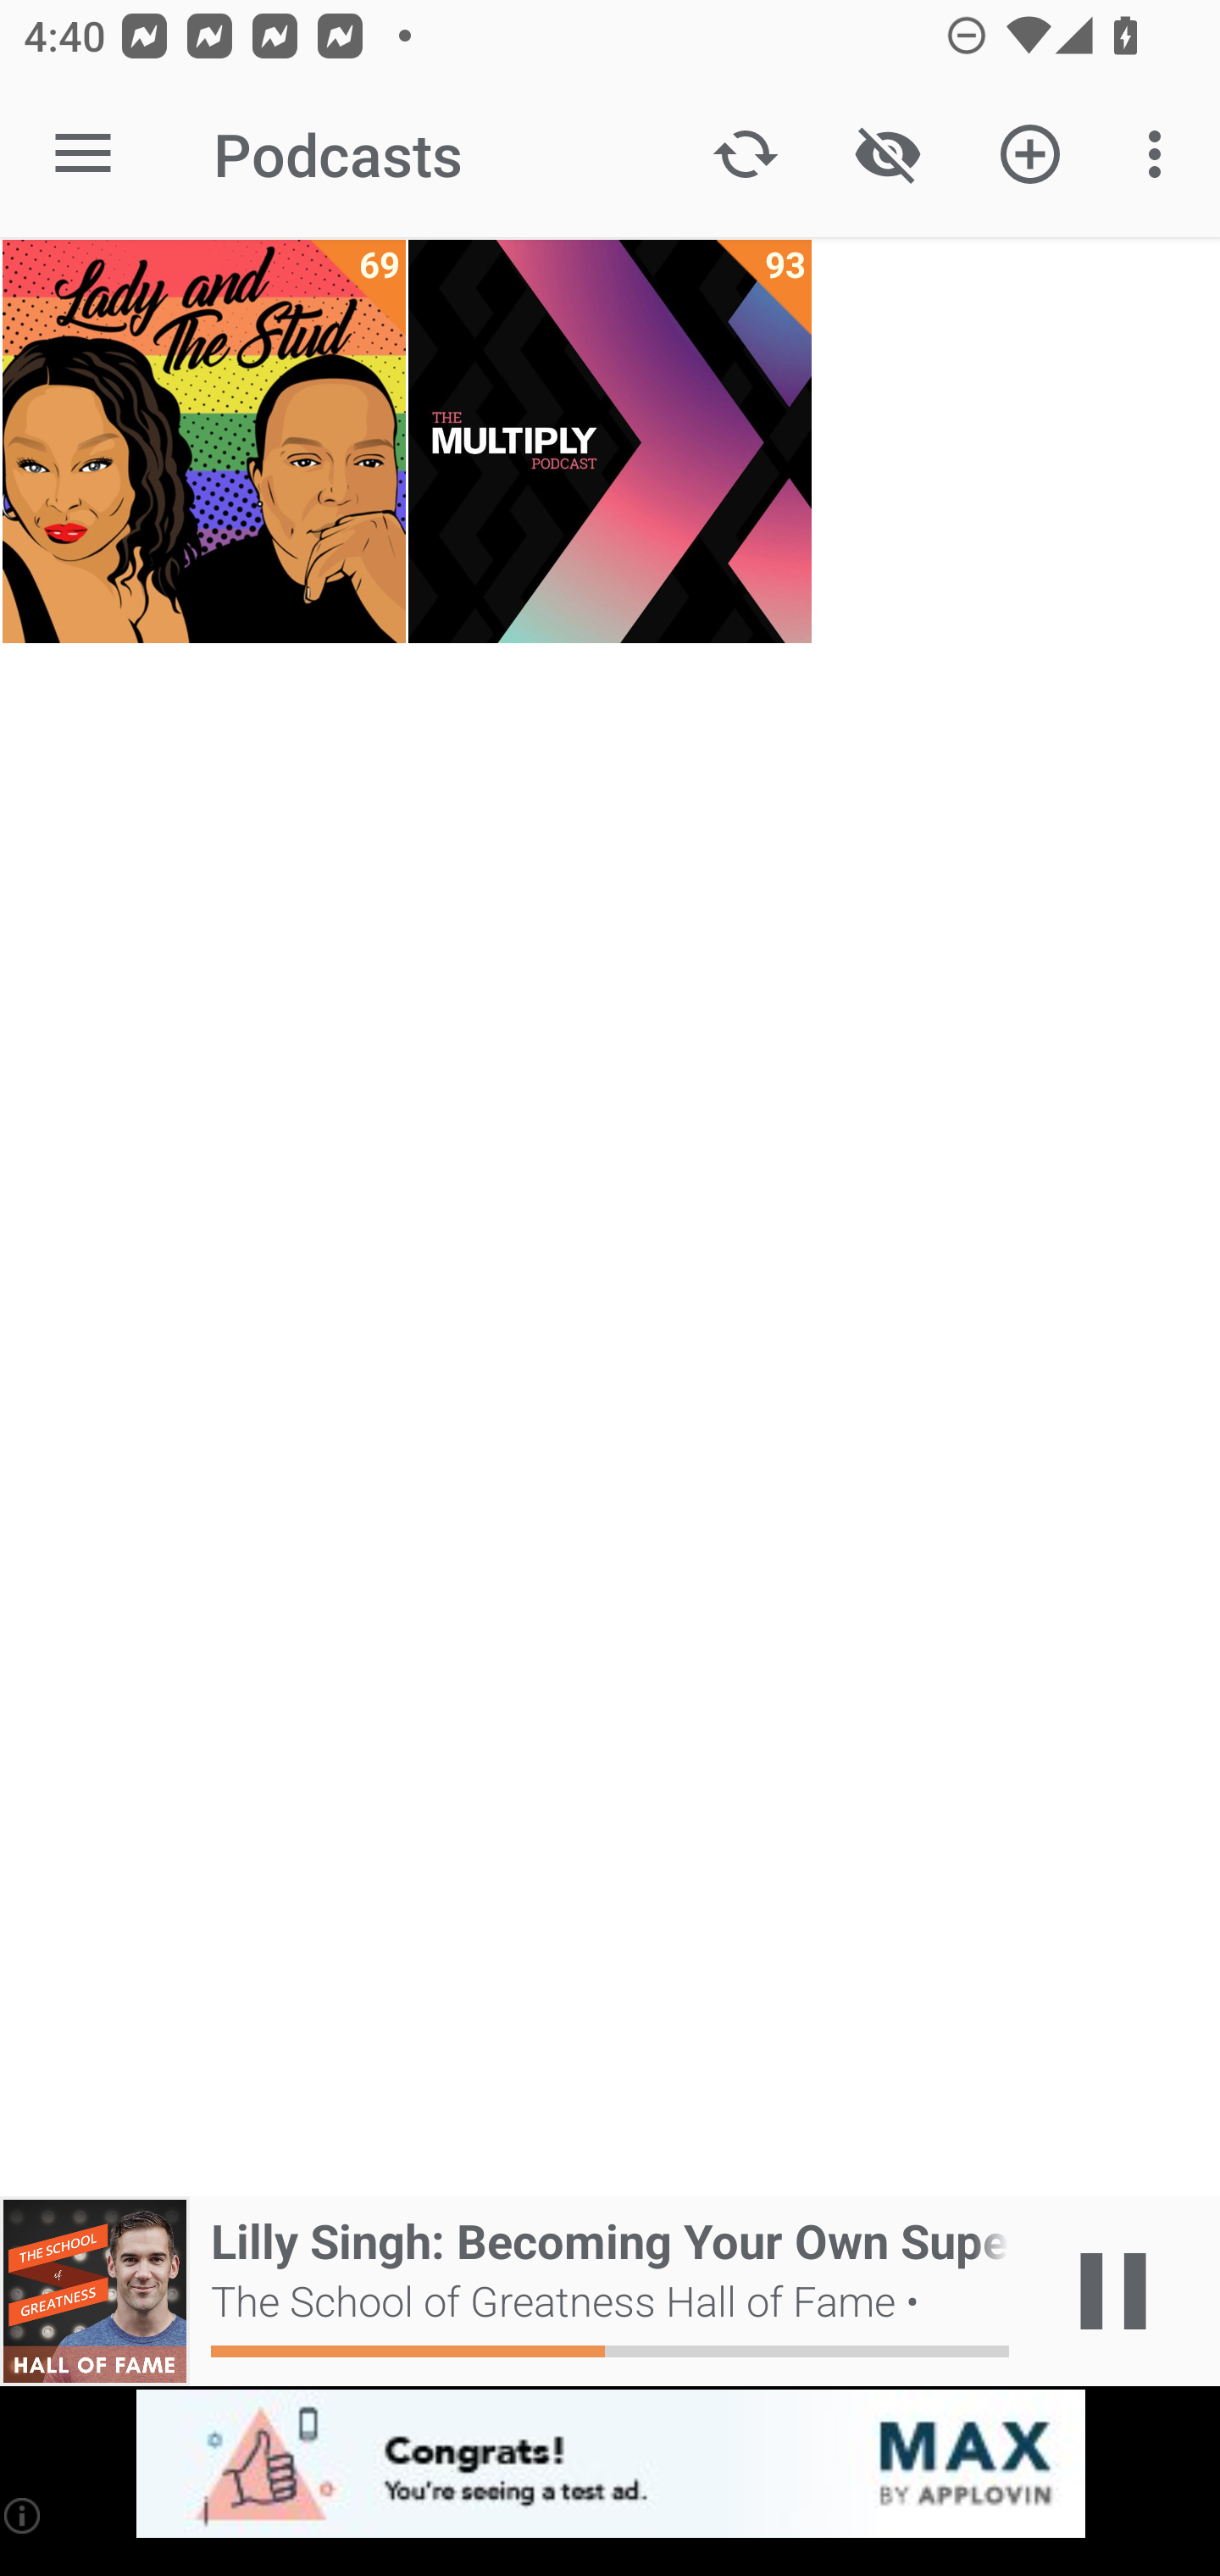 This screenshot has width=1220, height=2576. I want to click on Update, so click(746, 154).